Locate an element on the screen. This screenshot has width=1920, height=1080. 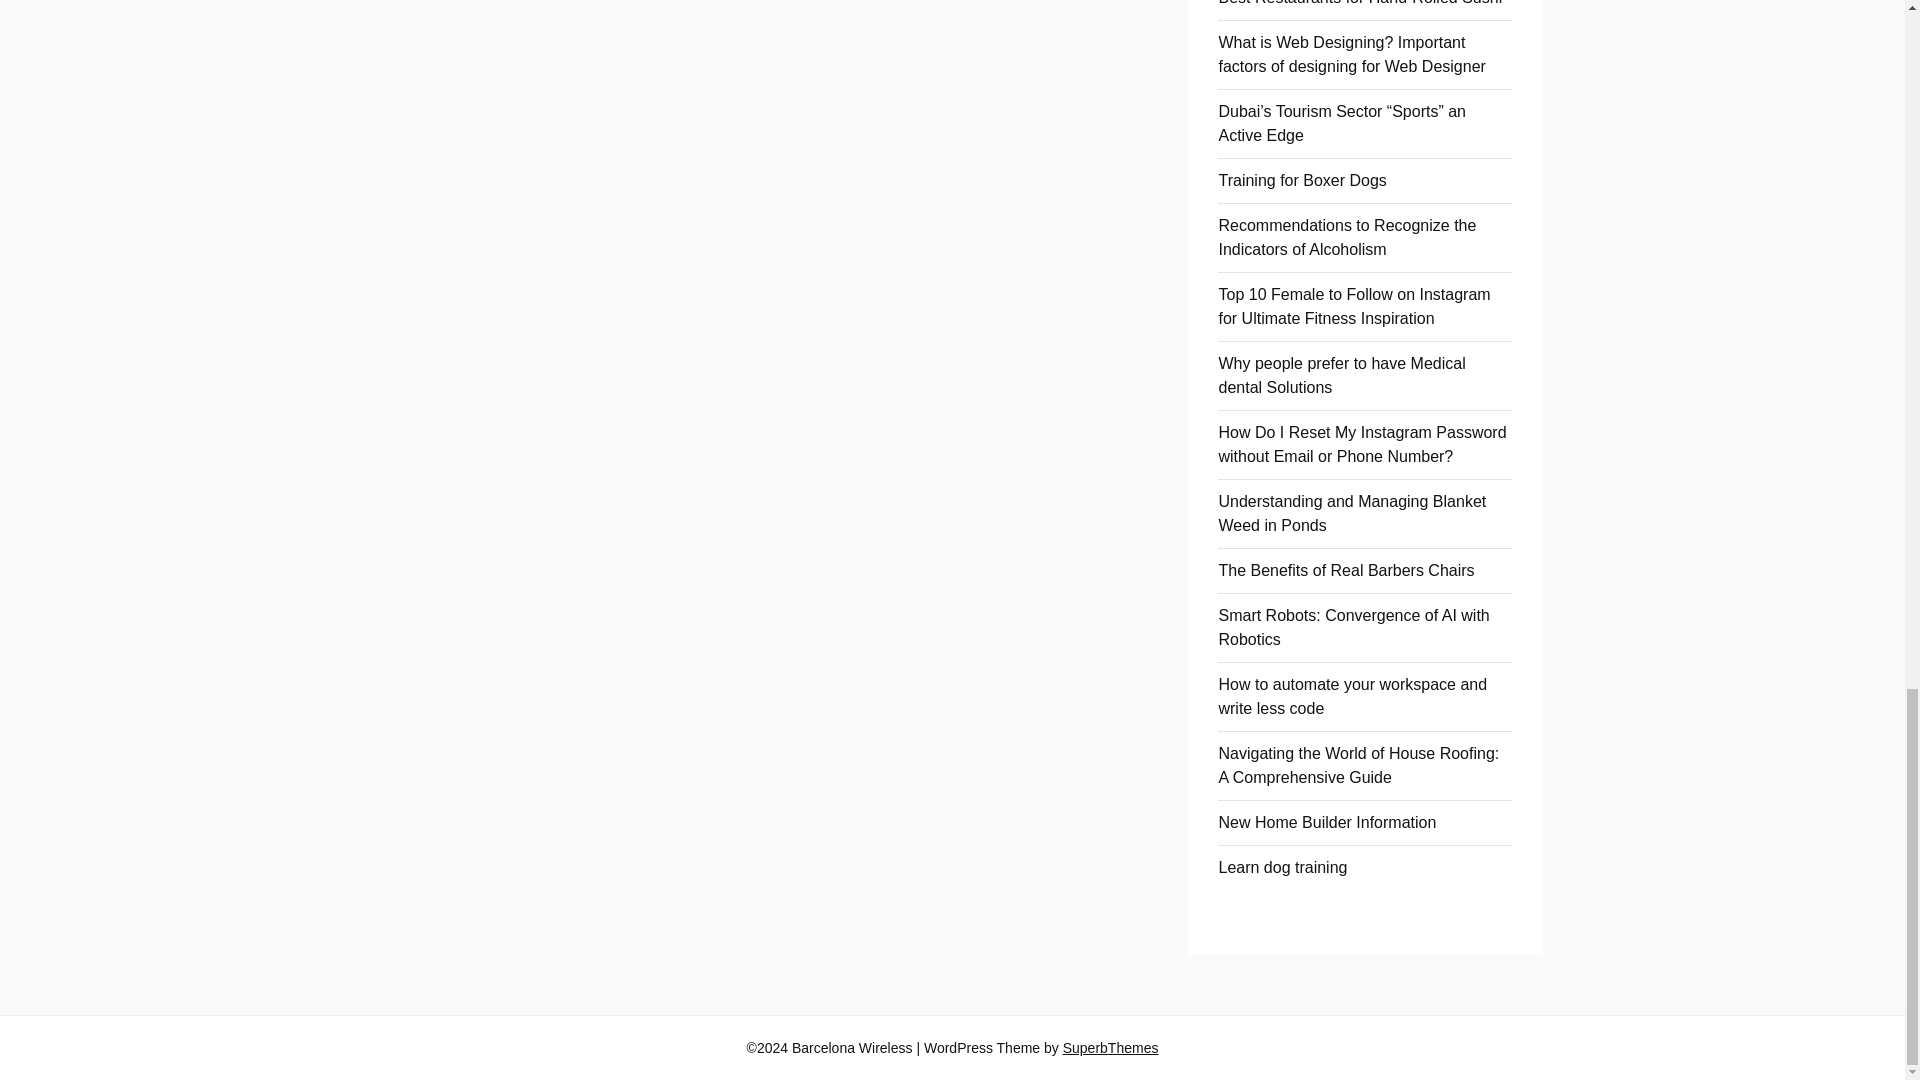
Understanding and Managing Blanket Weed in Ponds is located at coordinates (1352, 512).